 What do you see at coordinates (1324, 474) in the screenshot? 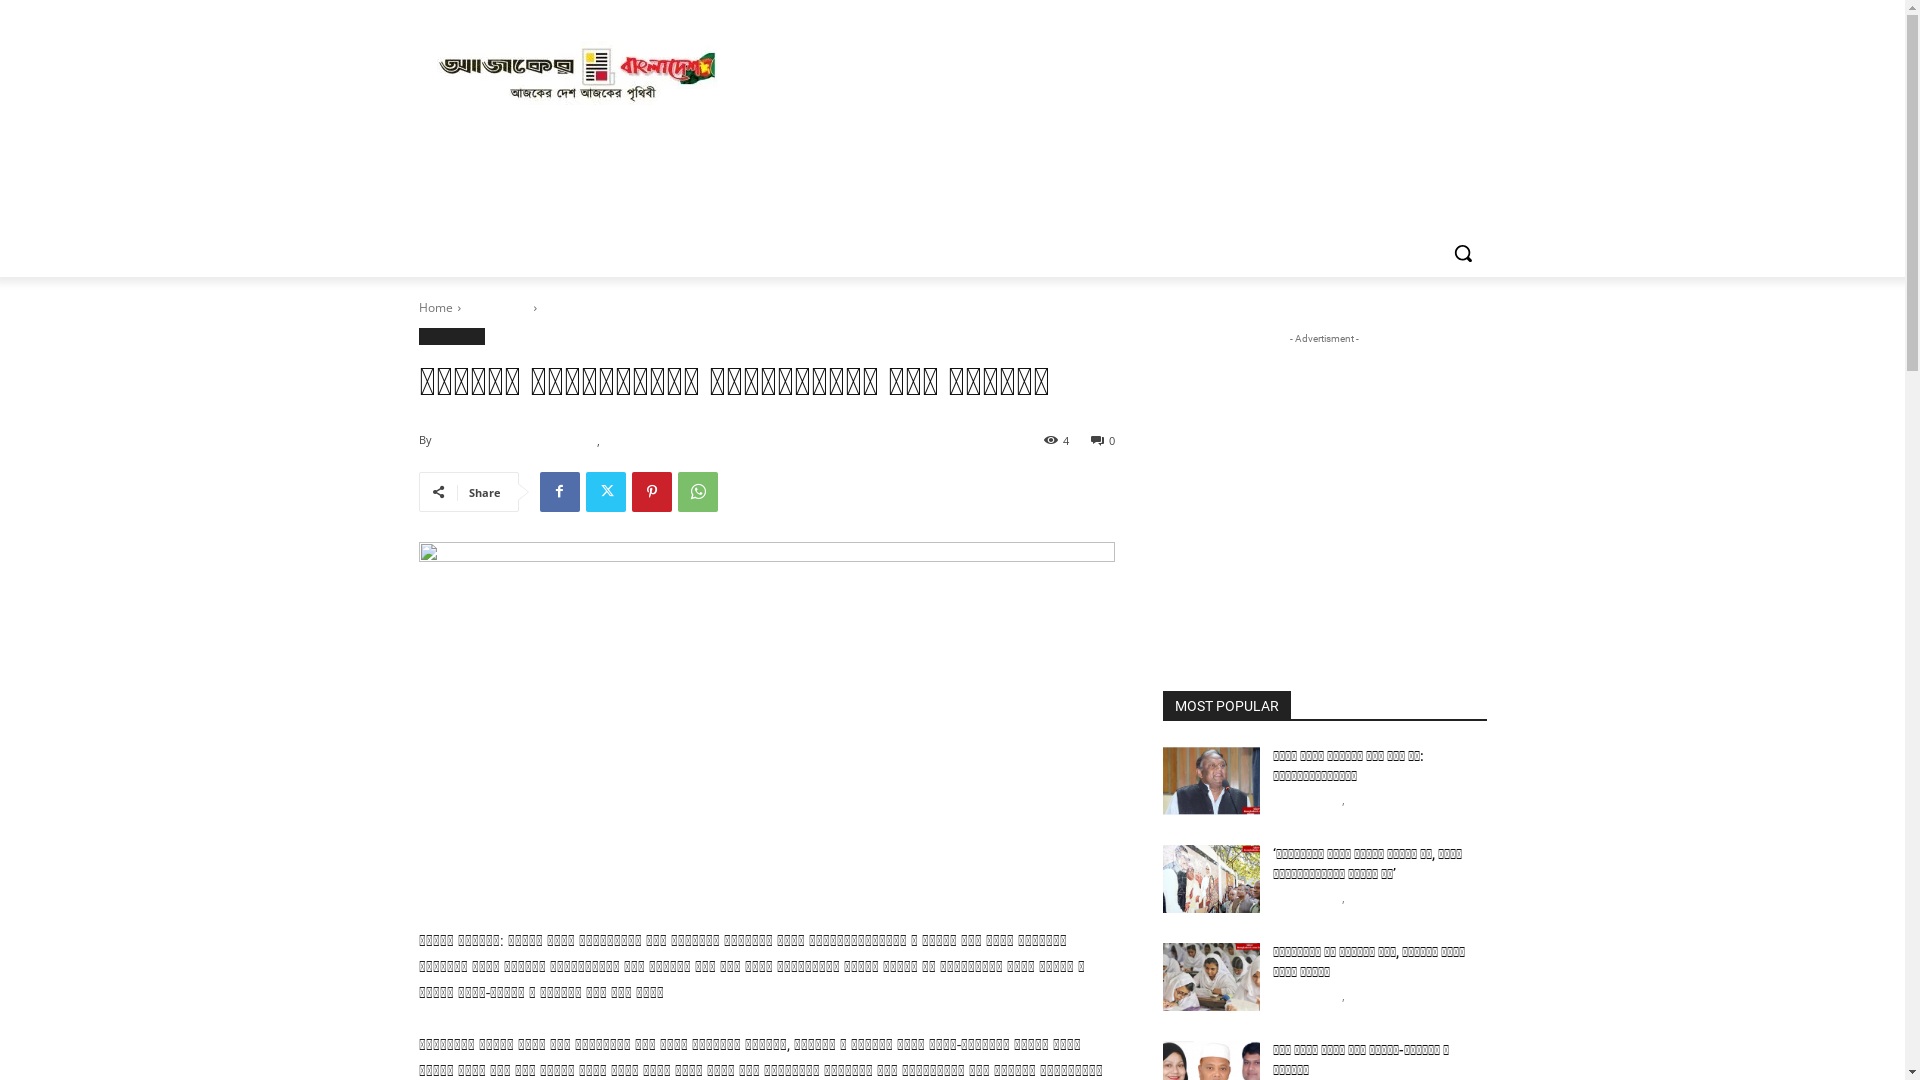
I see `Advertisement` at bounding box center [1324, 474].